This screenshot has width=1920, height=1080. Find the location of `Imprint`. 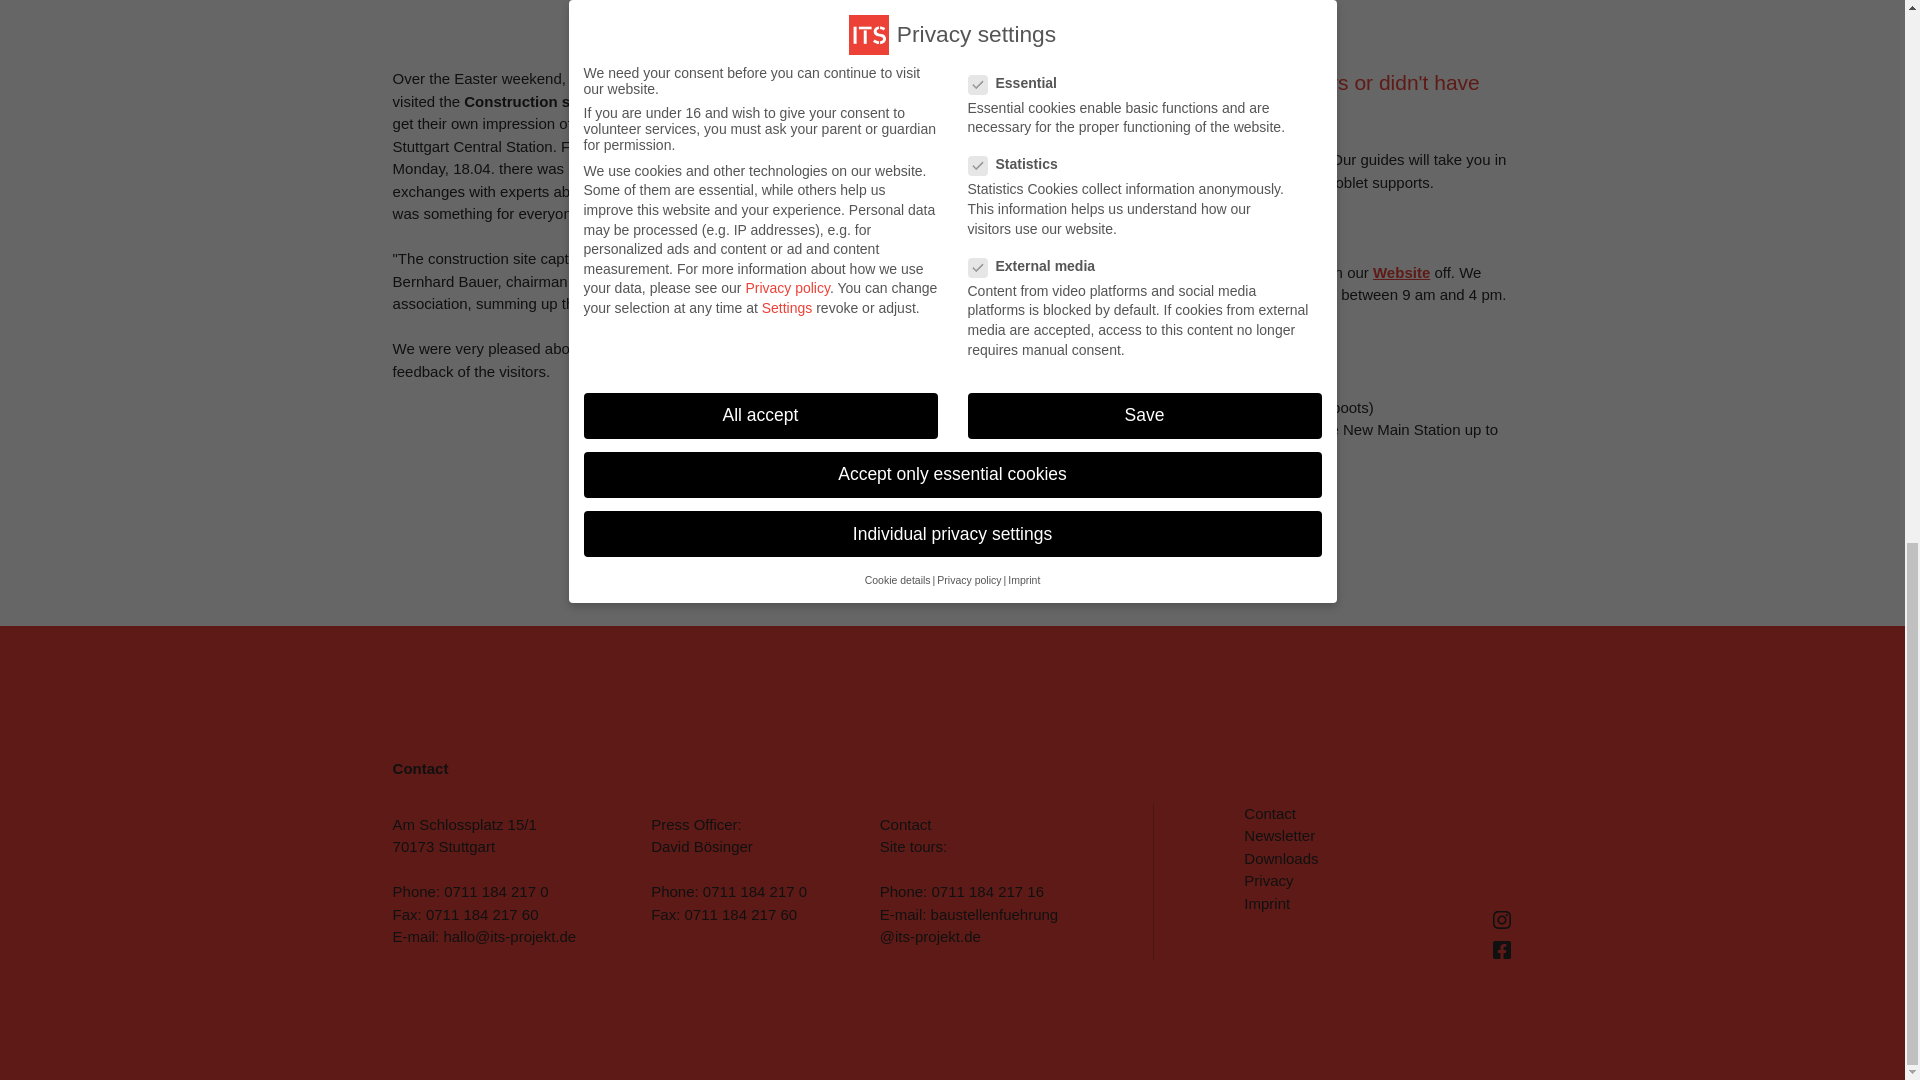

Imprint is located at coordinates (1267, 903).